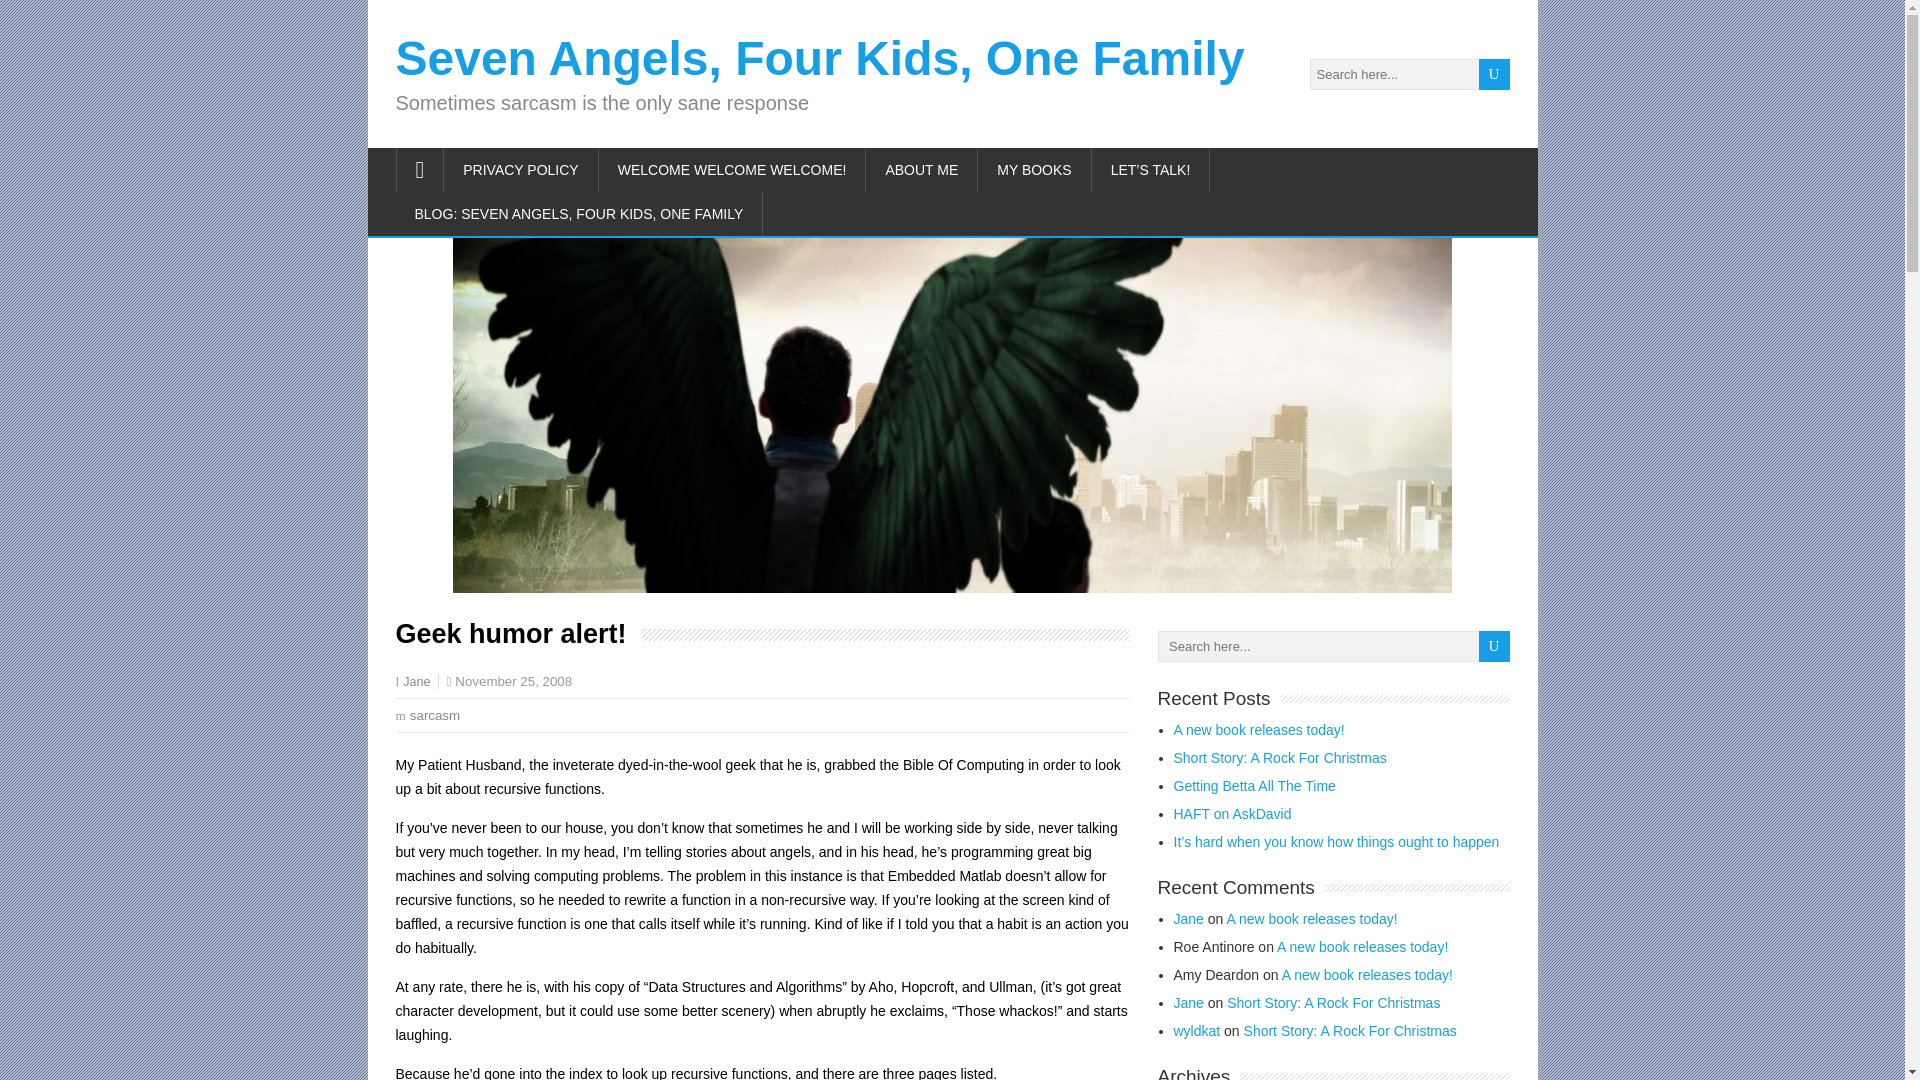 Image resolution: width=1920 pixels, height=1080 pixels. Describe the element at coordinates (1034, 170) in the screenshot. I see `MY BOOKS` at that location.